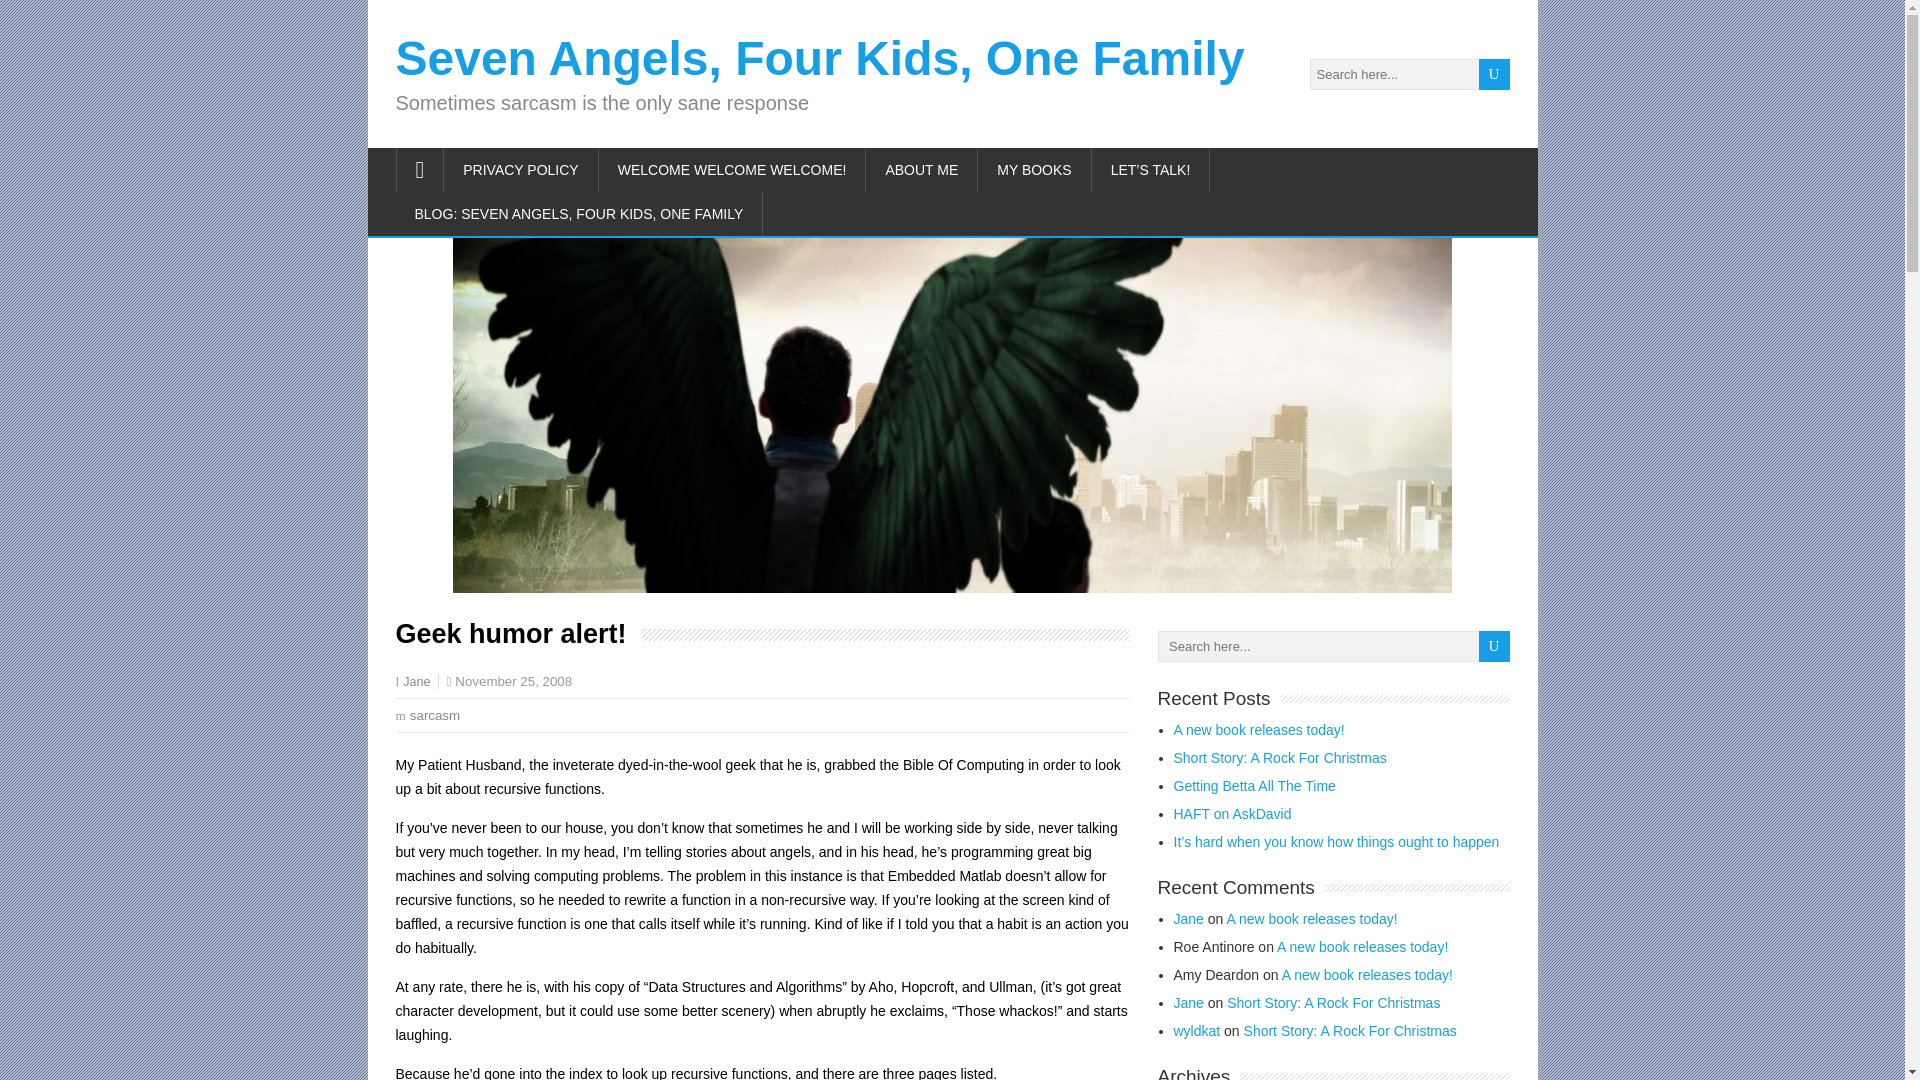 Image resolution: width=1920 pixels, height=1080 pixels. Describe the element at coordinates (1034, 170) in the screenshot. I see `MY BOOKS` at that location.